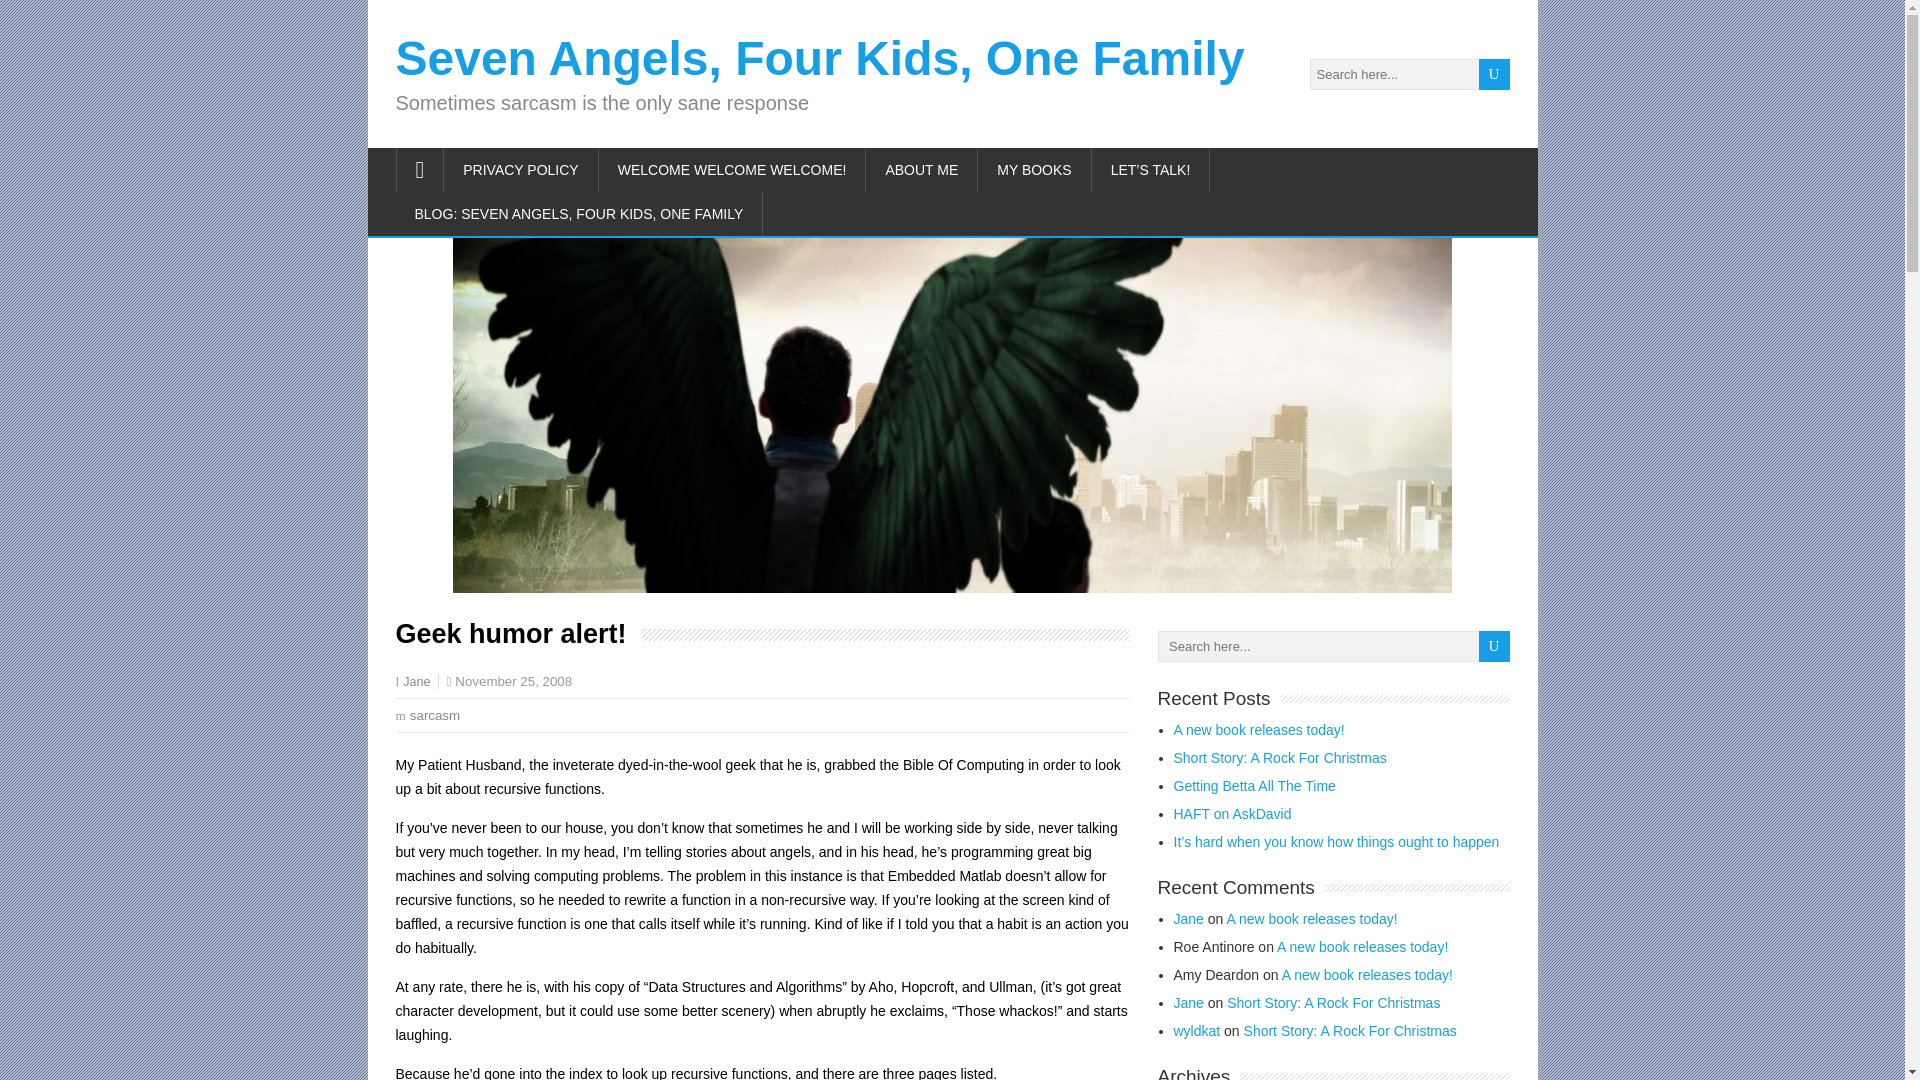 Image resolution: width=1920 pixels, height=1080 pixels. Describe the element at coordinates (1034, 170) in the screenshot. I see `MY BOOKS` at that location.